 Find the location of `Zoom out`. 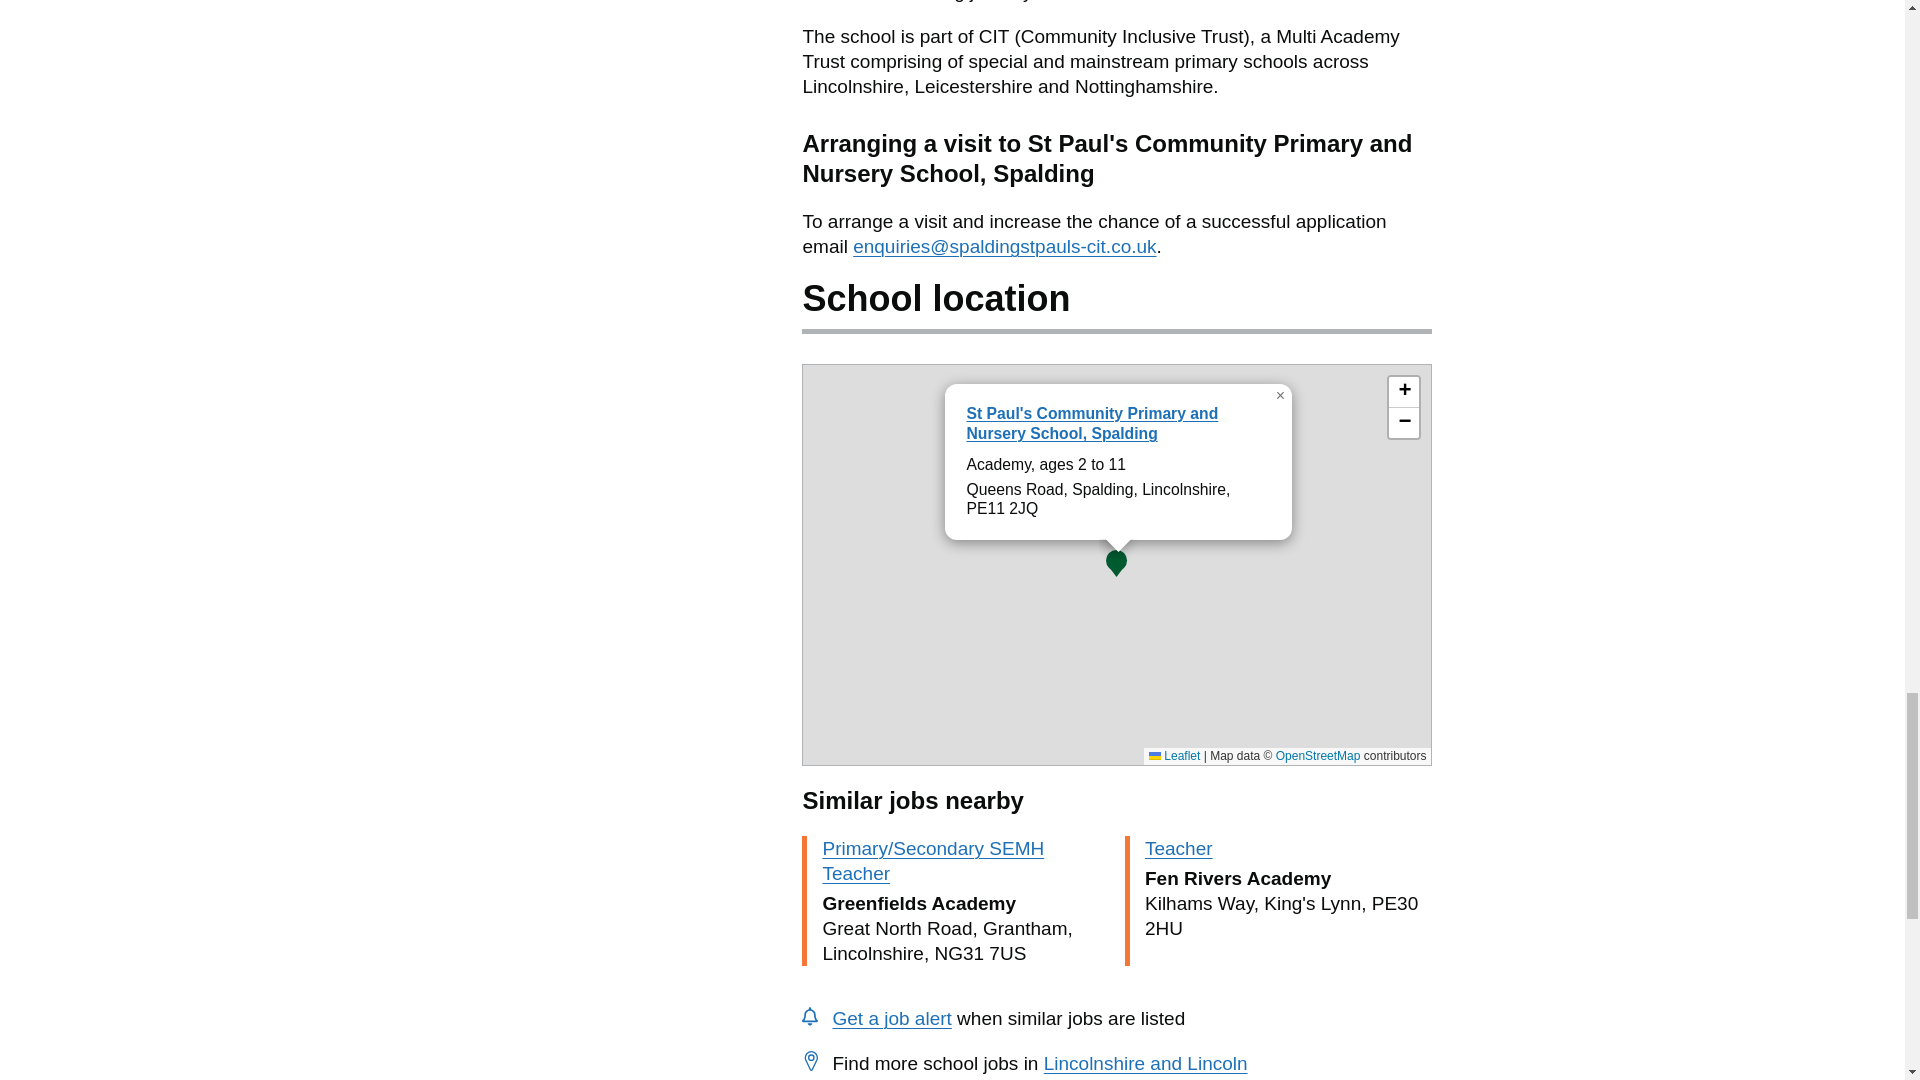

Zoom out is located at coordinates (1403, 423).